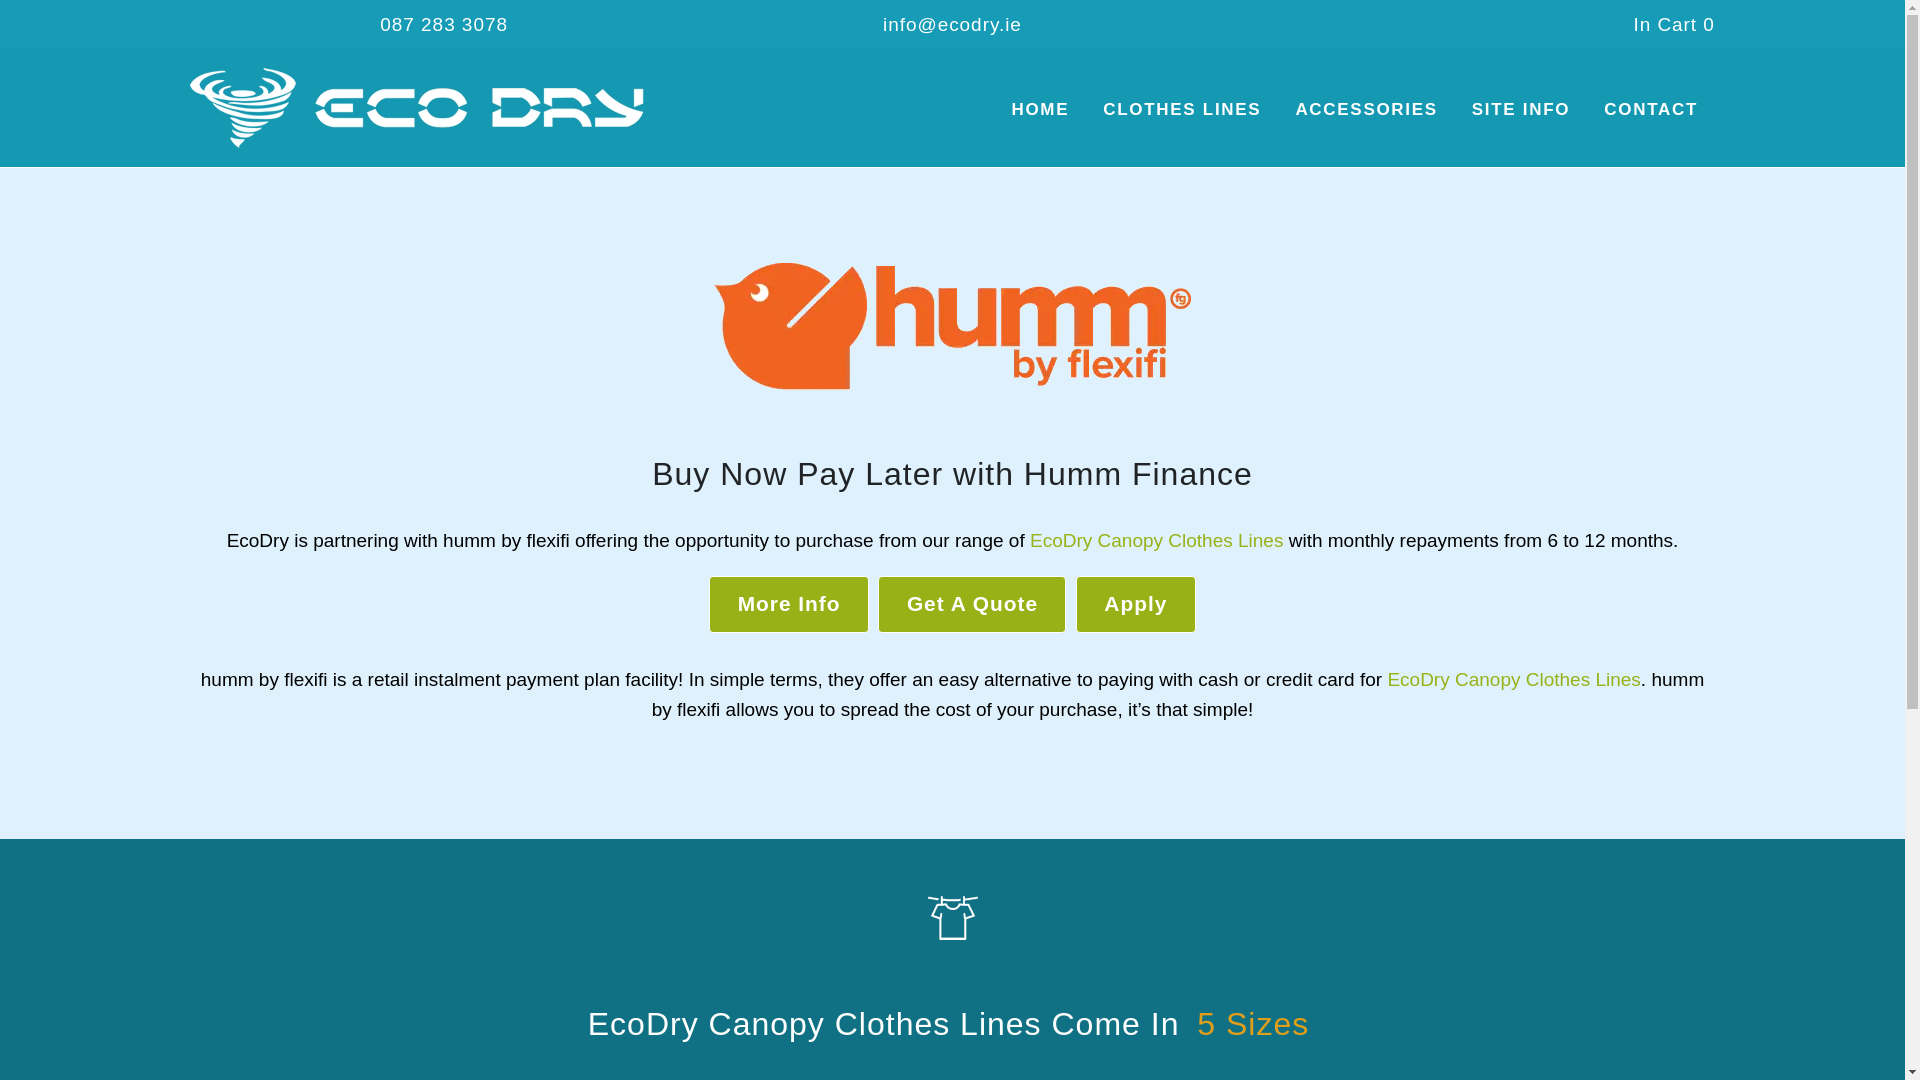 The width and height of the screenshot is (1920, 1080). Describe the element at coordinates (1512, 679) in the screenshot. I see `EcoDry Canopy Clothes Lines` at that location.